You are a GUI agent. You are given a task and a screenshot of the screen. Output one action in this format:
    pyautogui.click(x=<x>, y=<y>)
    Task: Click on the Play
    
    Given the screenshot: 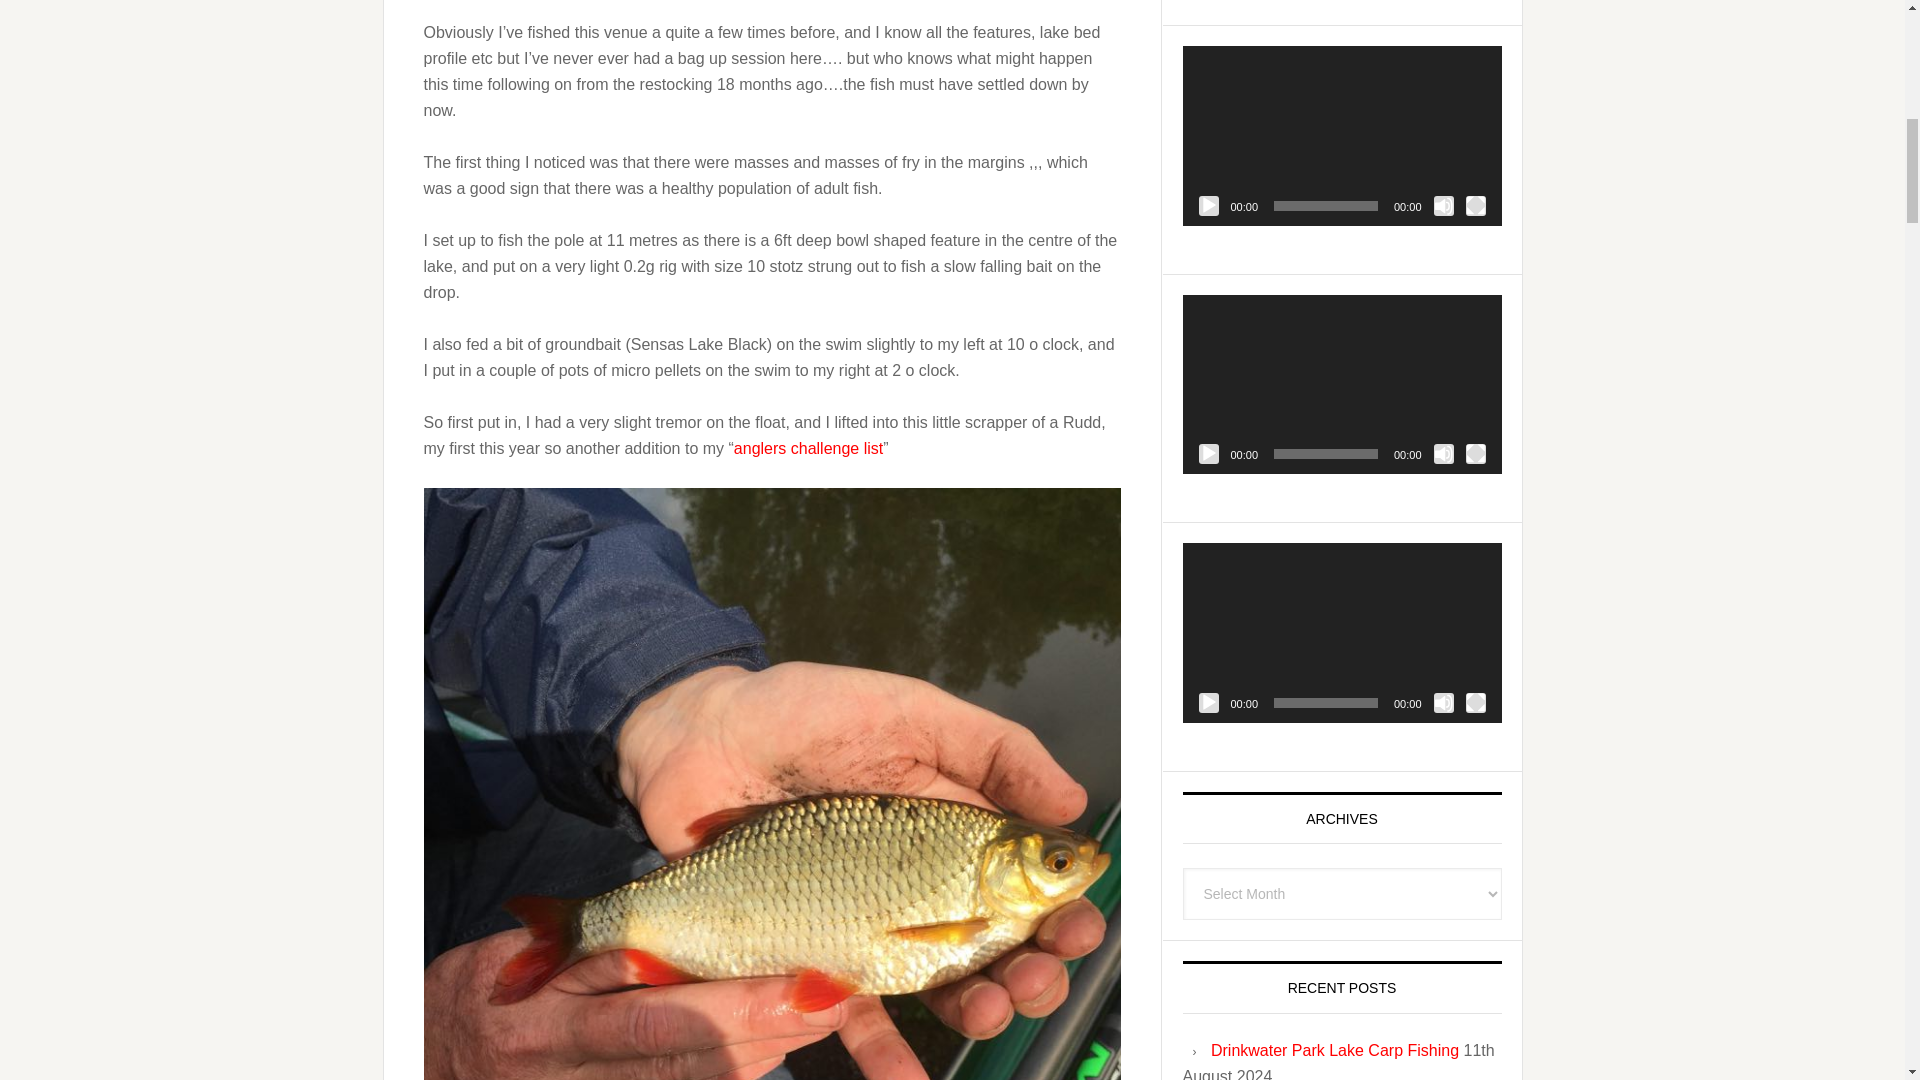 What is the action you would take?
    pyautogui.click(x=1208, y=206)
    